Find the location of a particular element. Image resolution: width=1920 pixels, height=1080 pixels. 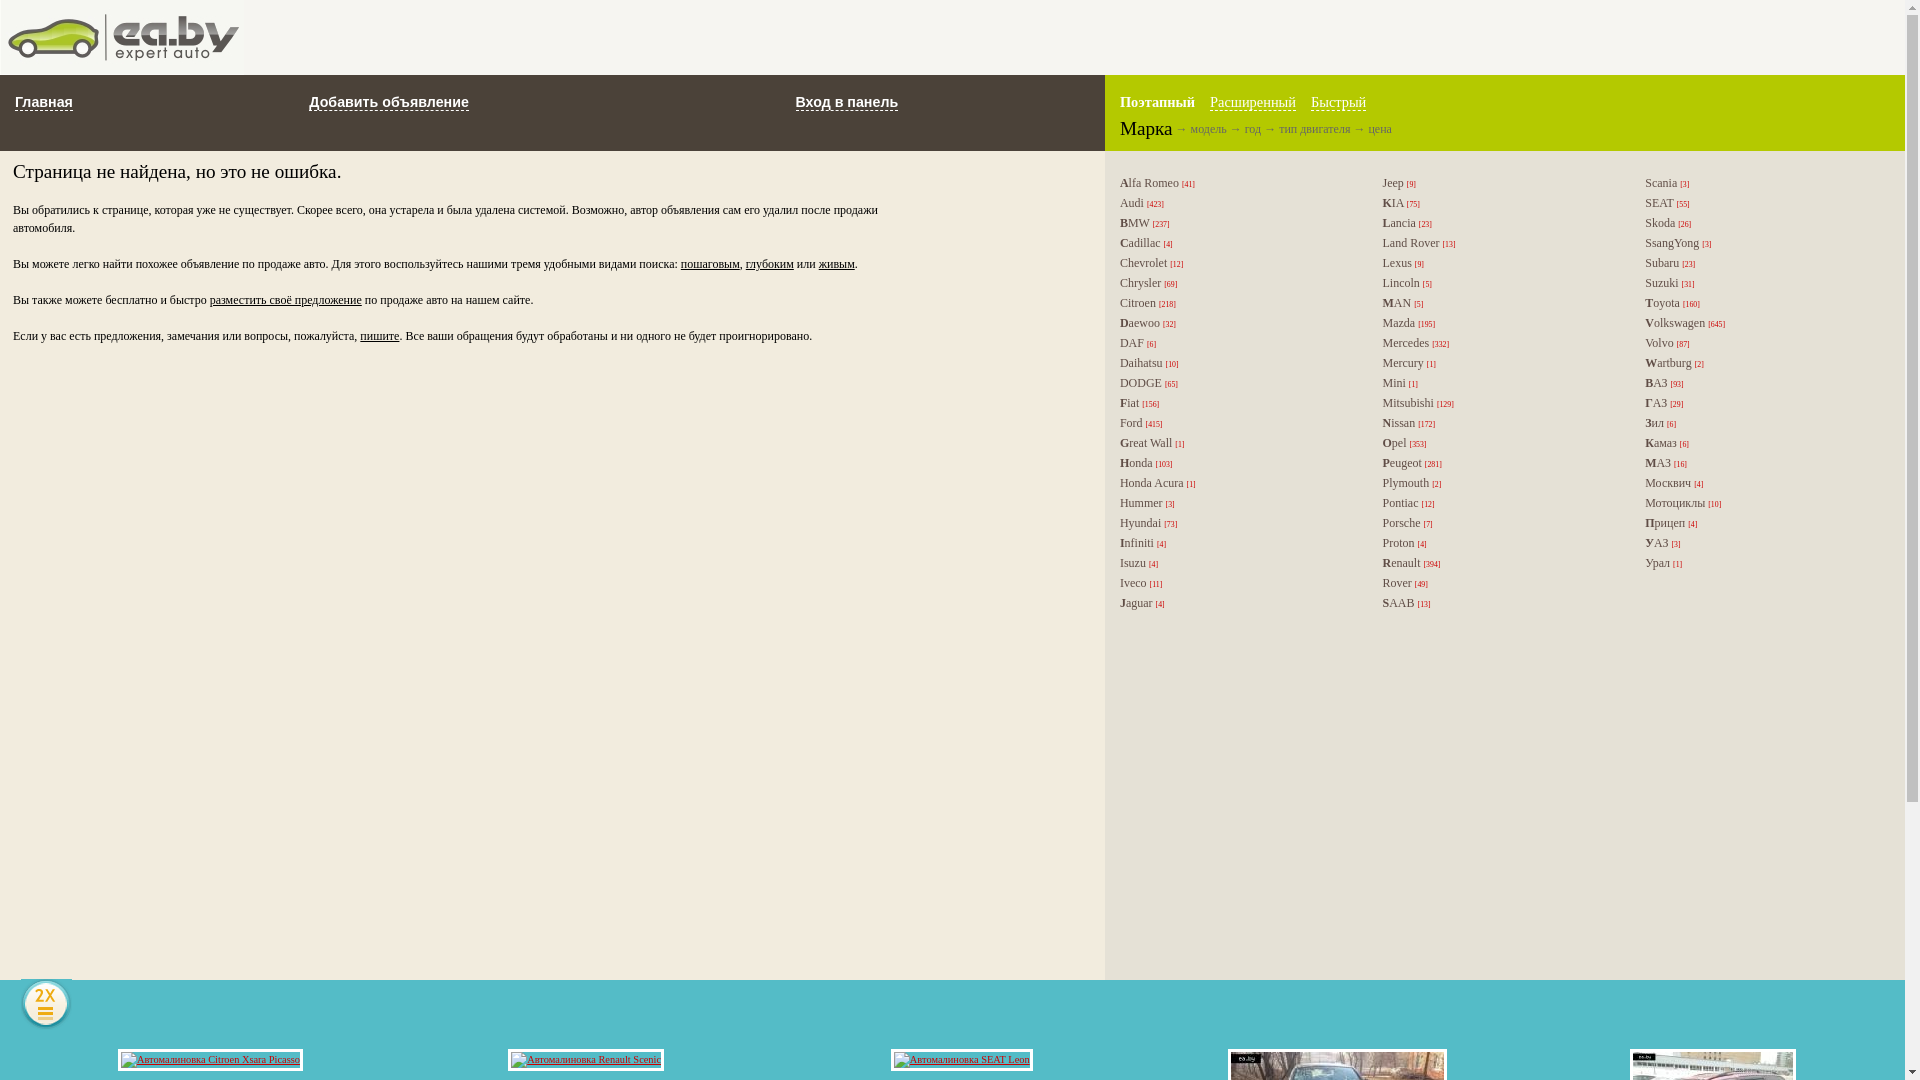

Volkswagen [645] is located at coordinates (1762, 324).